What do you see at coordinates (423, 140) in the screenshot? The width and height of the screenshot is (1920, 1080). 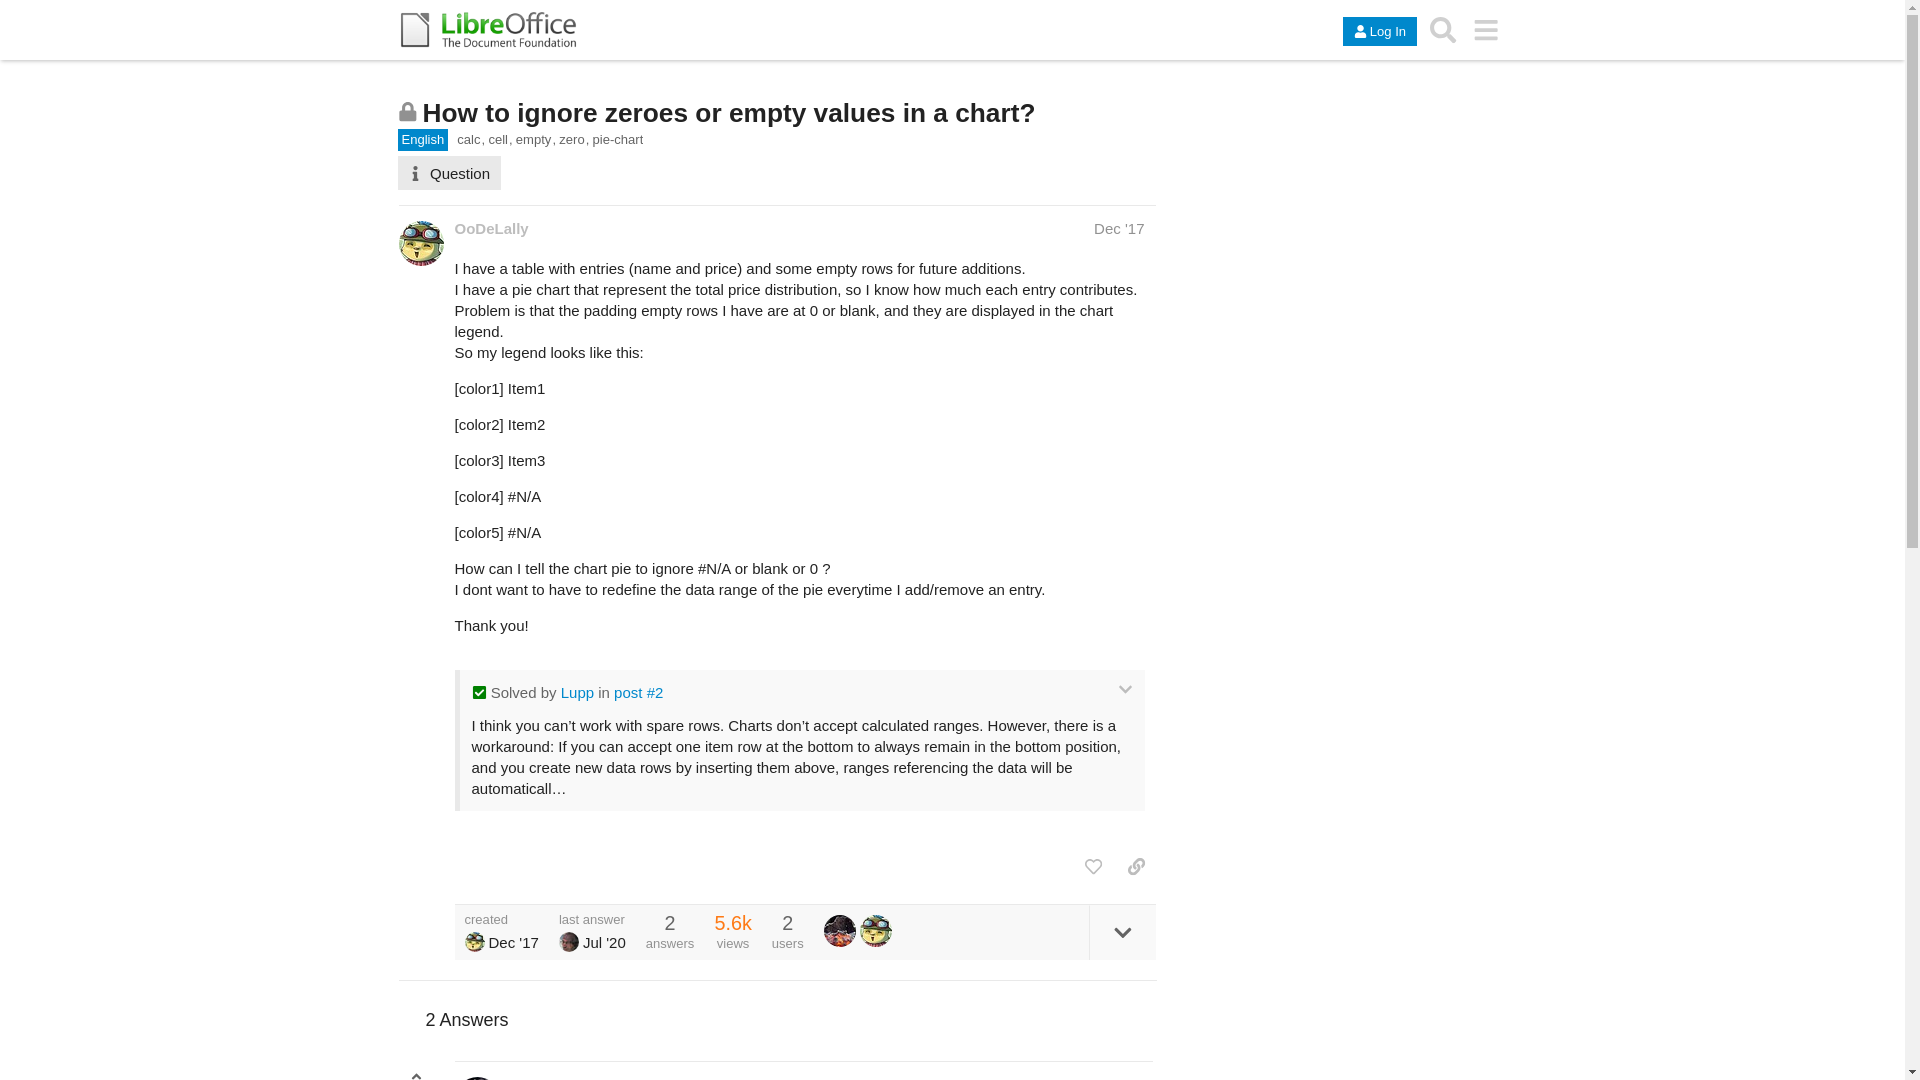 I see `English` at bounding box center [423, 140].